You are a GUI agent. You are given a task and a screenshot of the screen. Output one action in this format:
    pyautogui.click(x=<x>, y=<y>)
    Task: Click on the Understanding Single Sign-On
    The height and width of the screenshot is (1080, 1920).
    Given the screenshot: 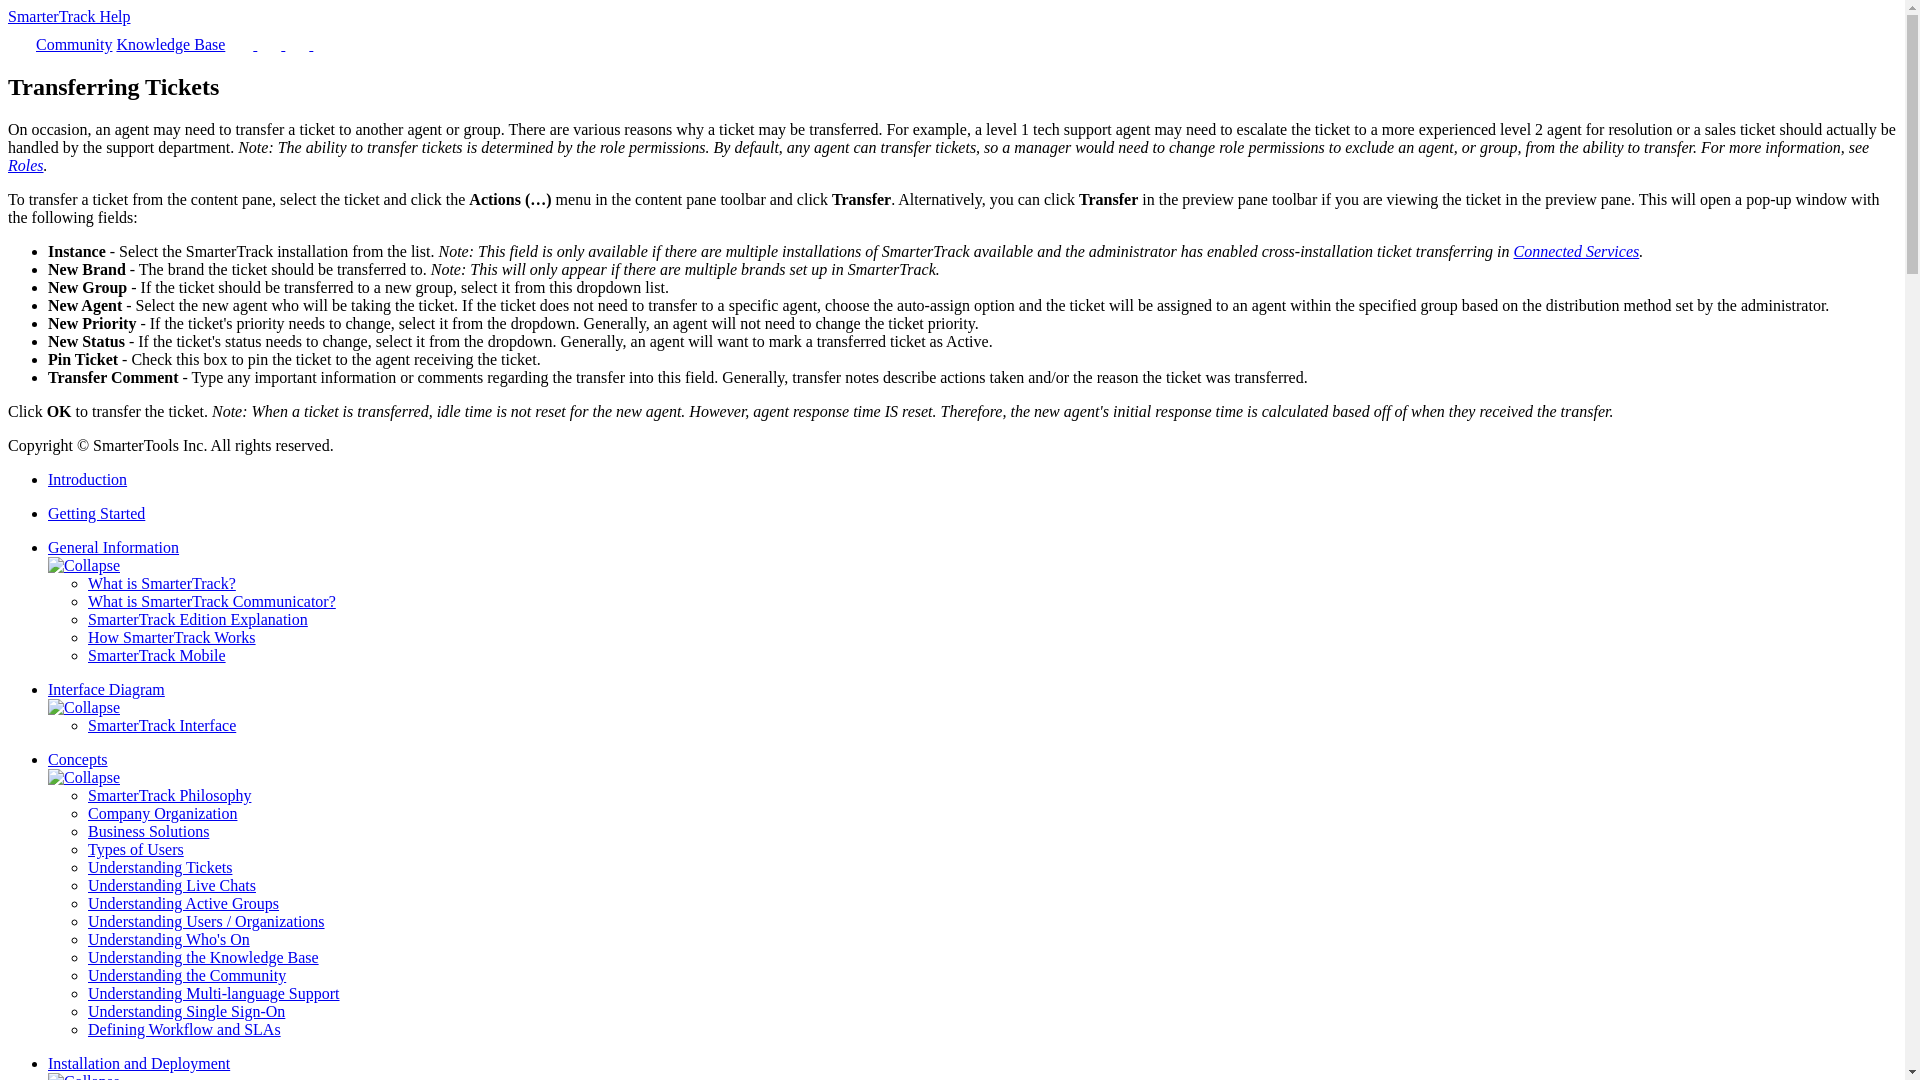 What is the action you would take?
    pyautogui.click(x=186, y=1011)
    